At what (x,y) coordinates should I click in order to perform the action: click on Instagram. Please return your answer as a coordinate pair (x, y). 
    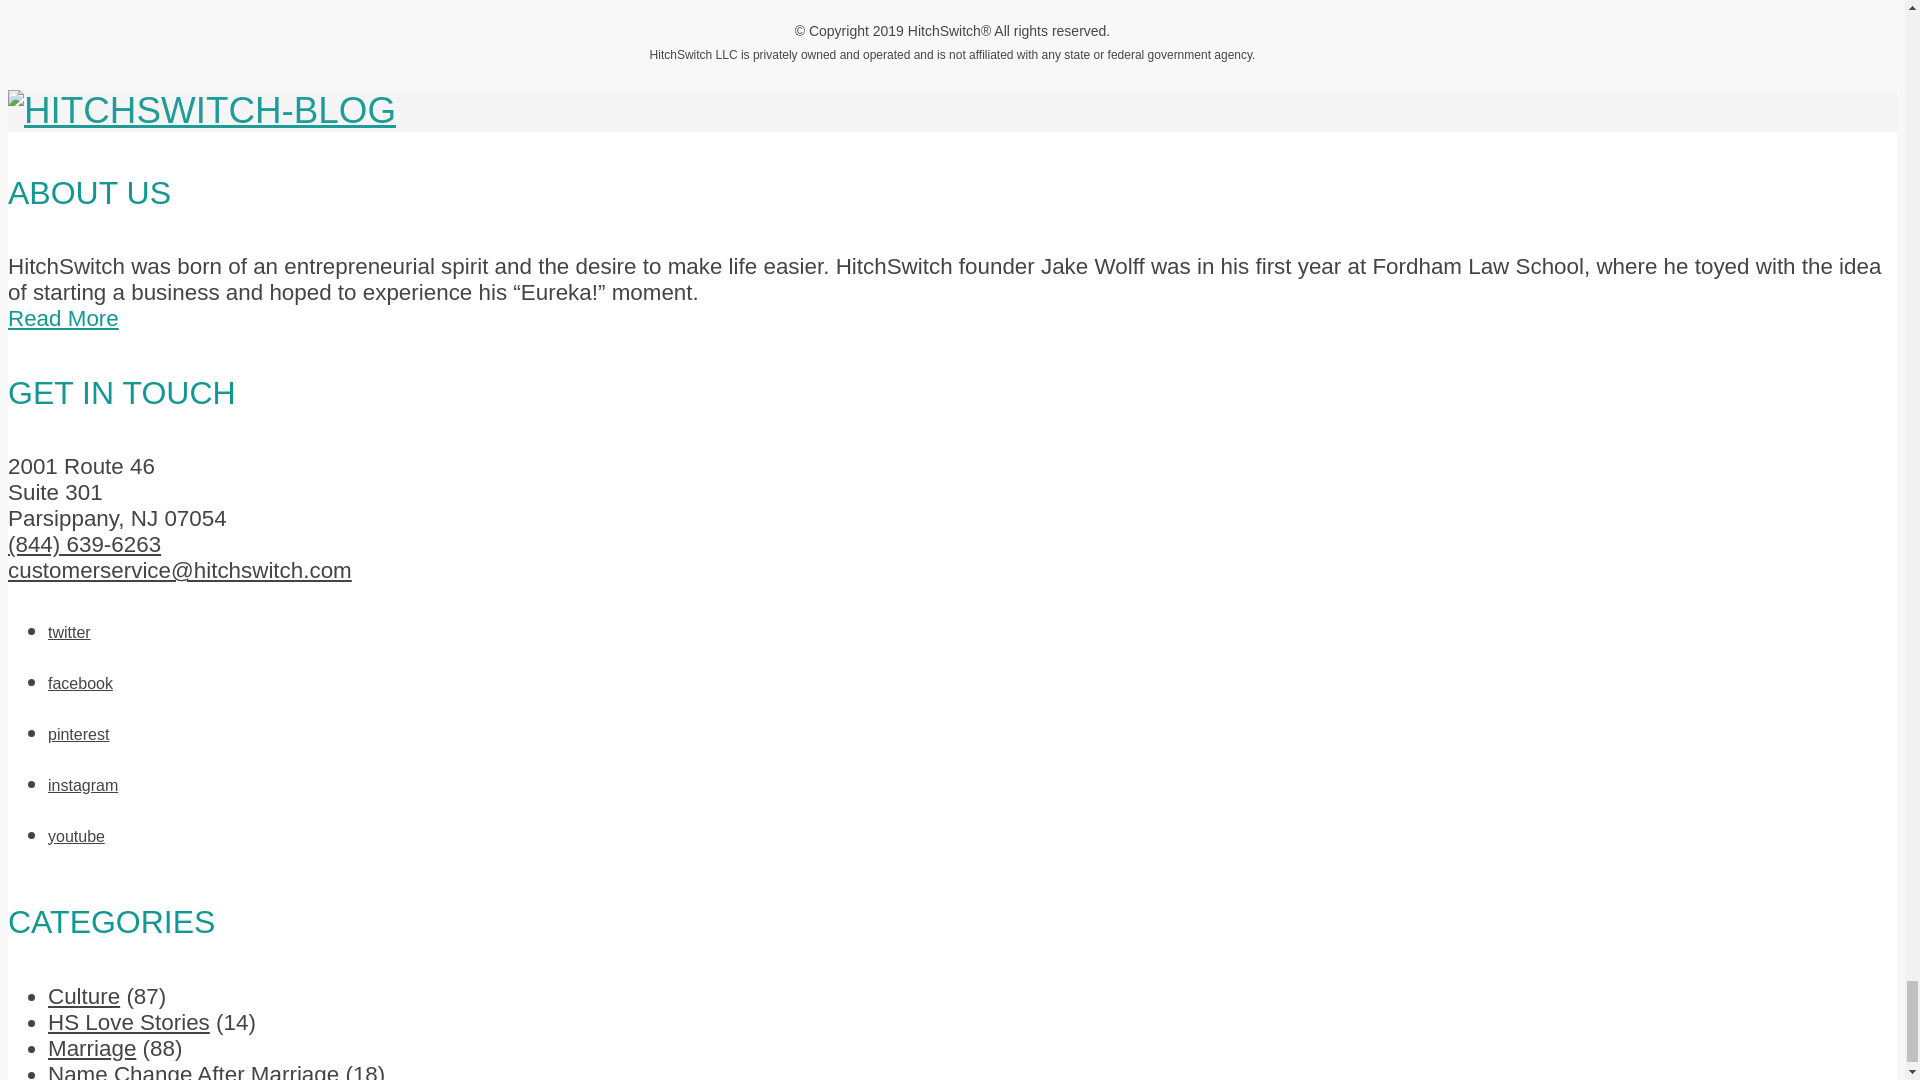
    Looking at the image, I should click on (82, 784).